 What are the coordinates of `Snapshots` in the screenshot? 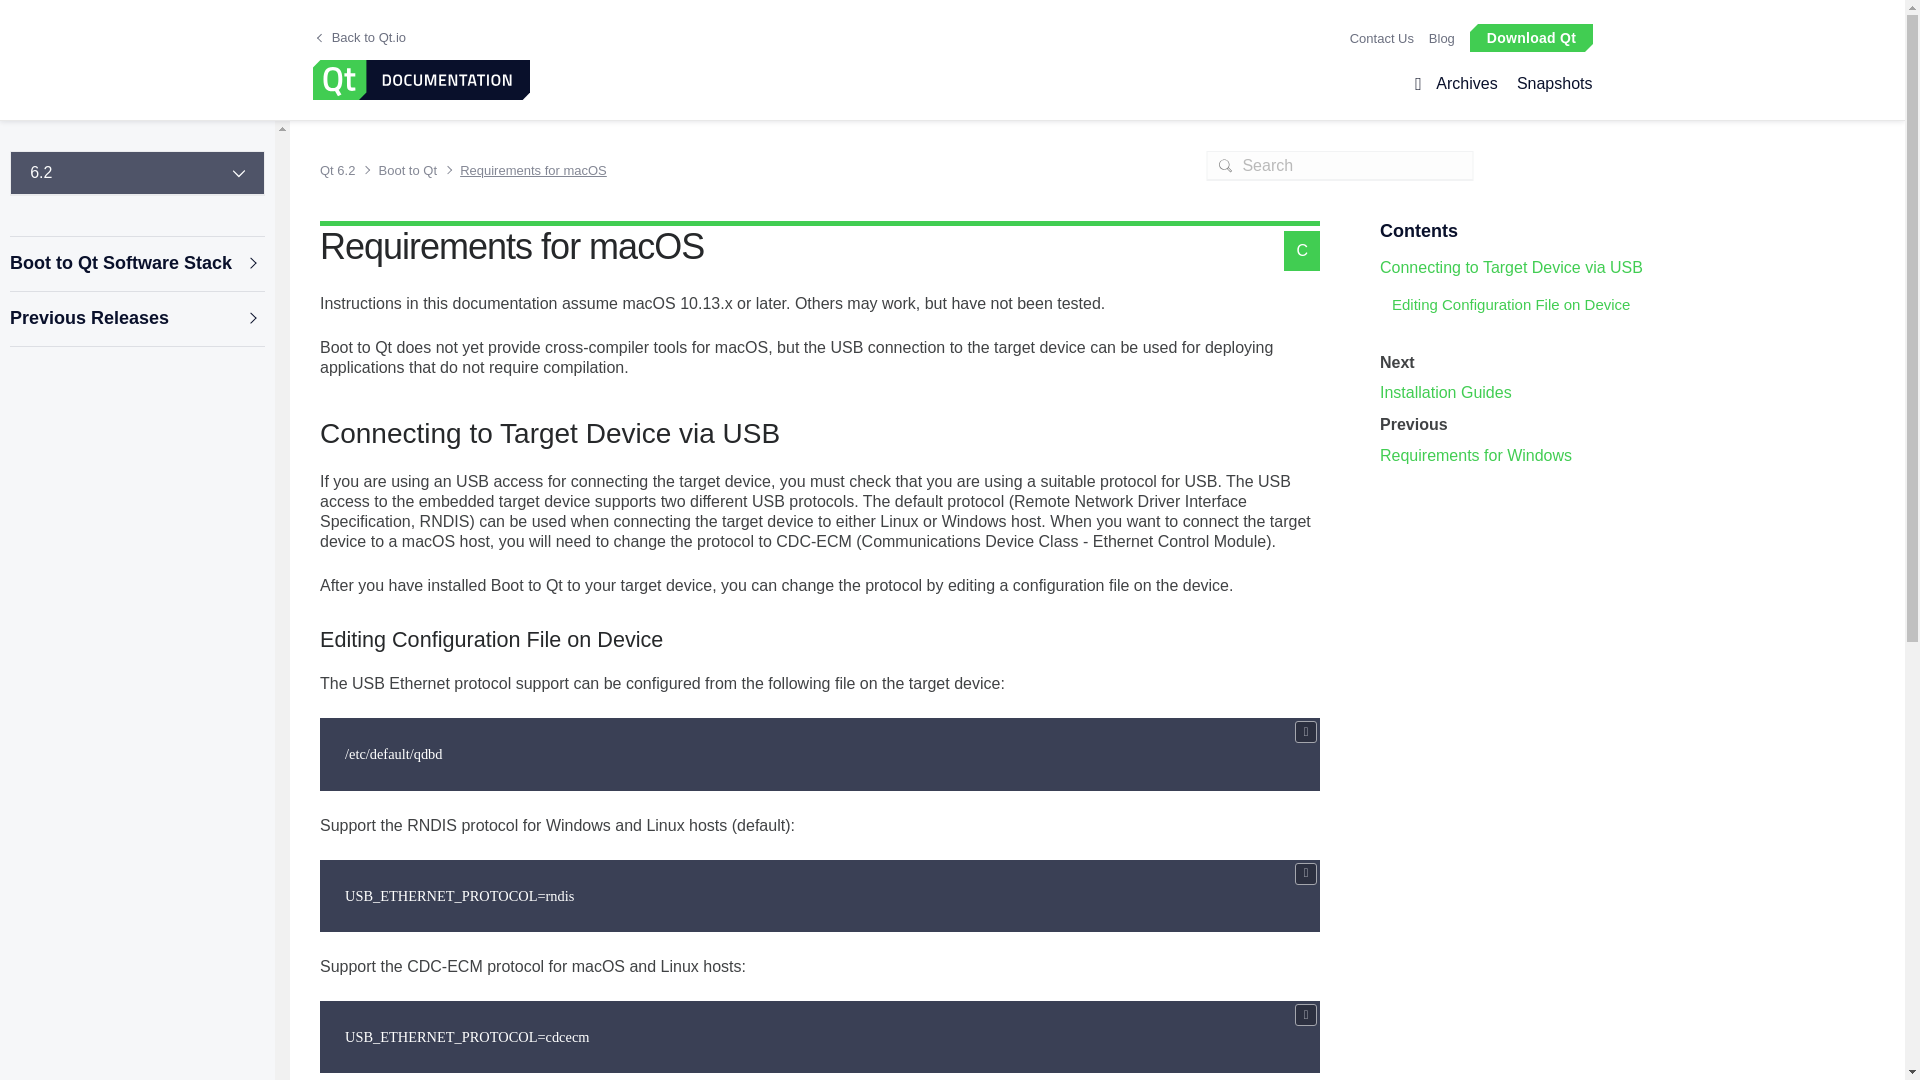 It's located at (1549, 84).